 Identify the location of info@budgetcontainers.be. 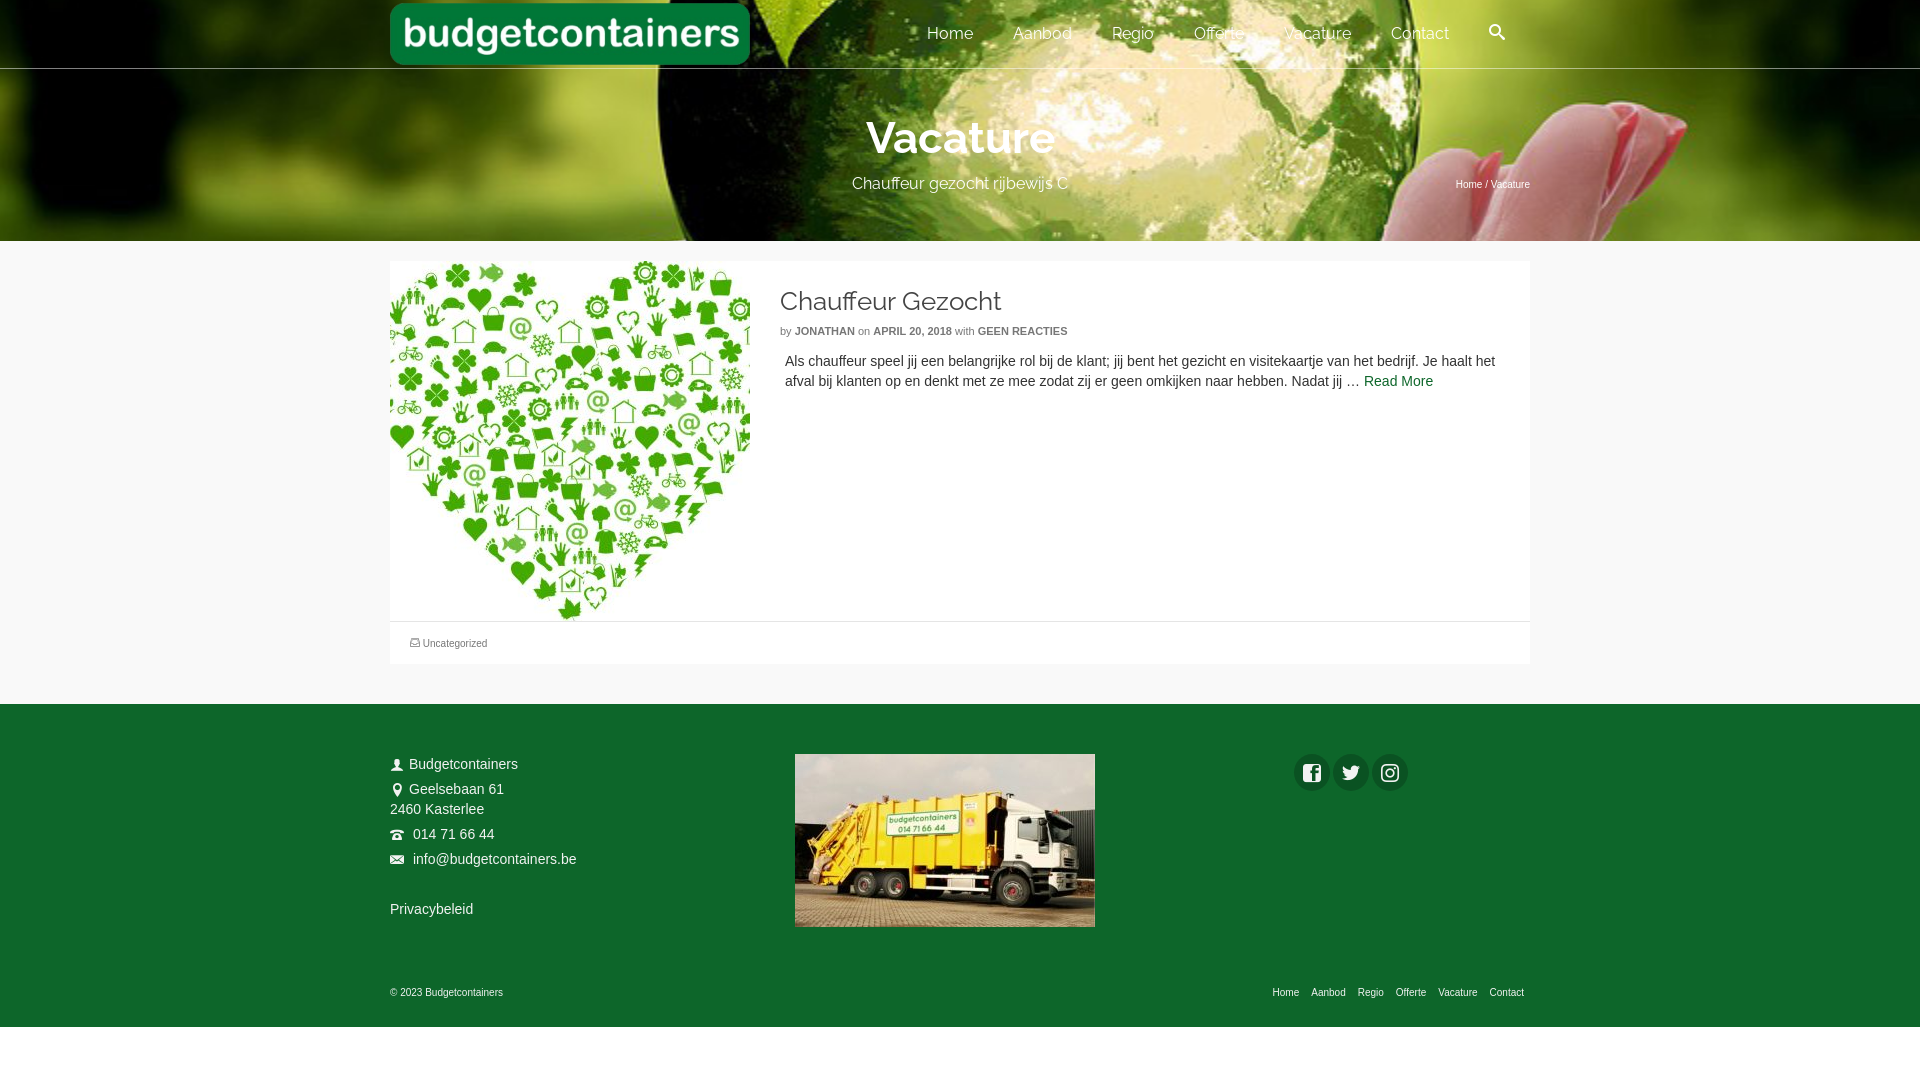
(484, 859).